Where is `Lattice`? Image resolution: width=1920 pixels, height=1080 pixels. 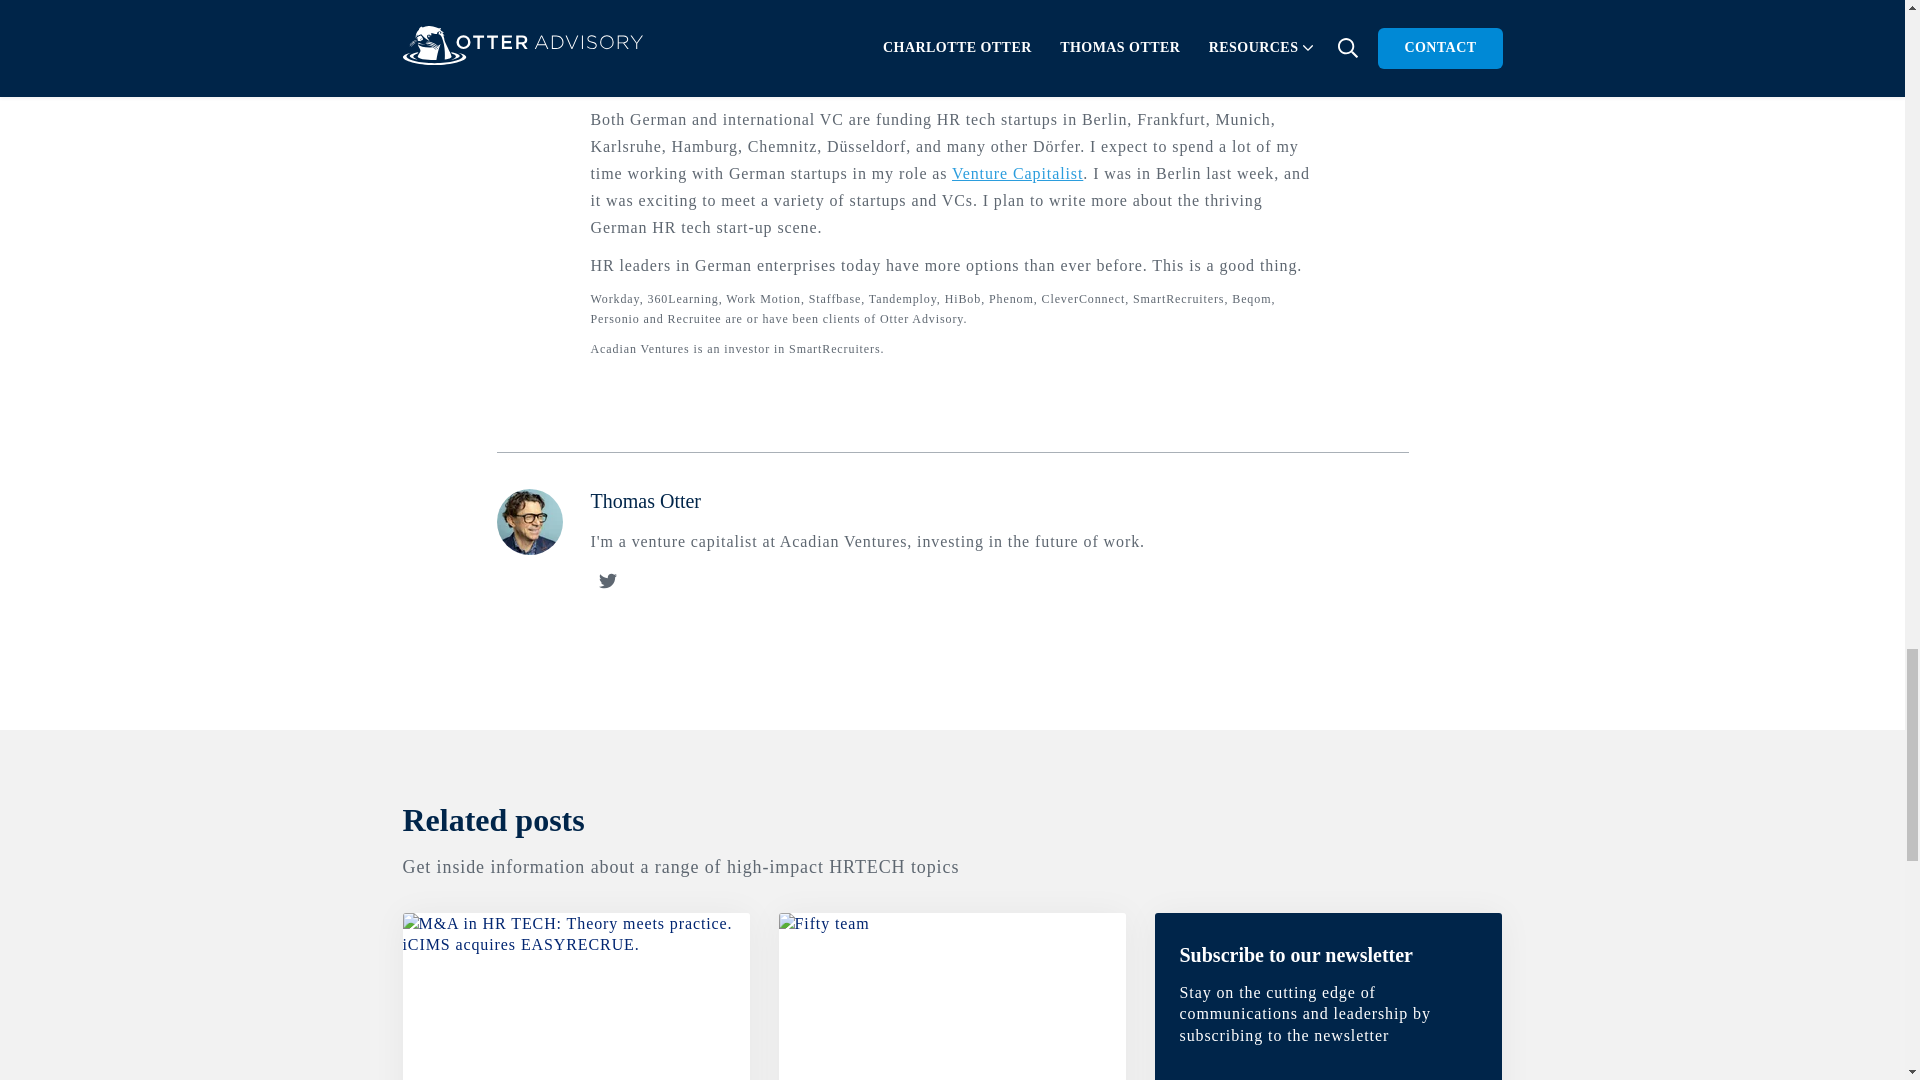 Lattice is located at coordinates (1053, 54).